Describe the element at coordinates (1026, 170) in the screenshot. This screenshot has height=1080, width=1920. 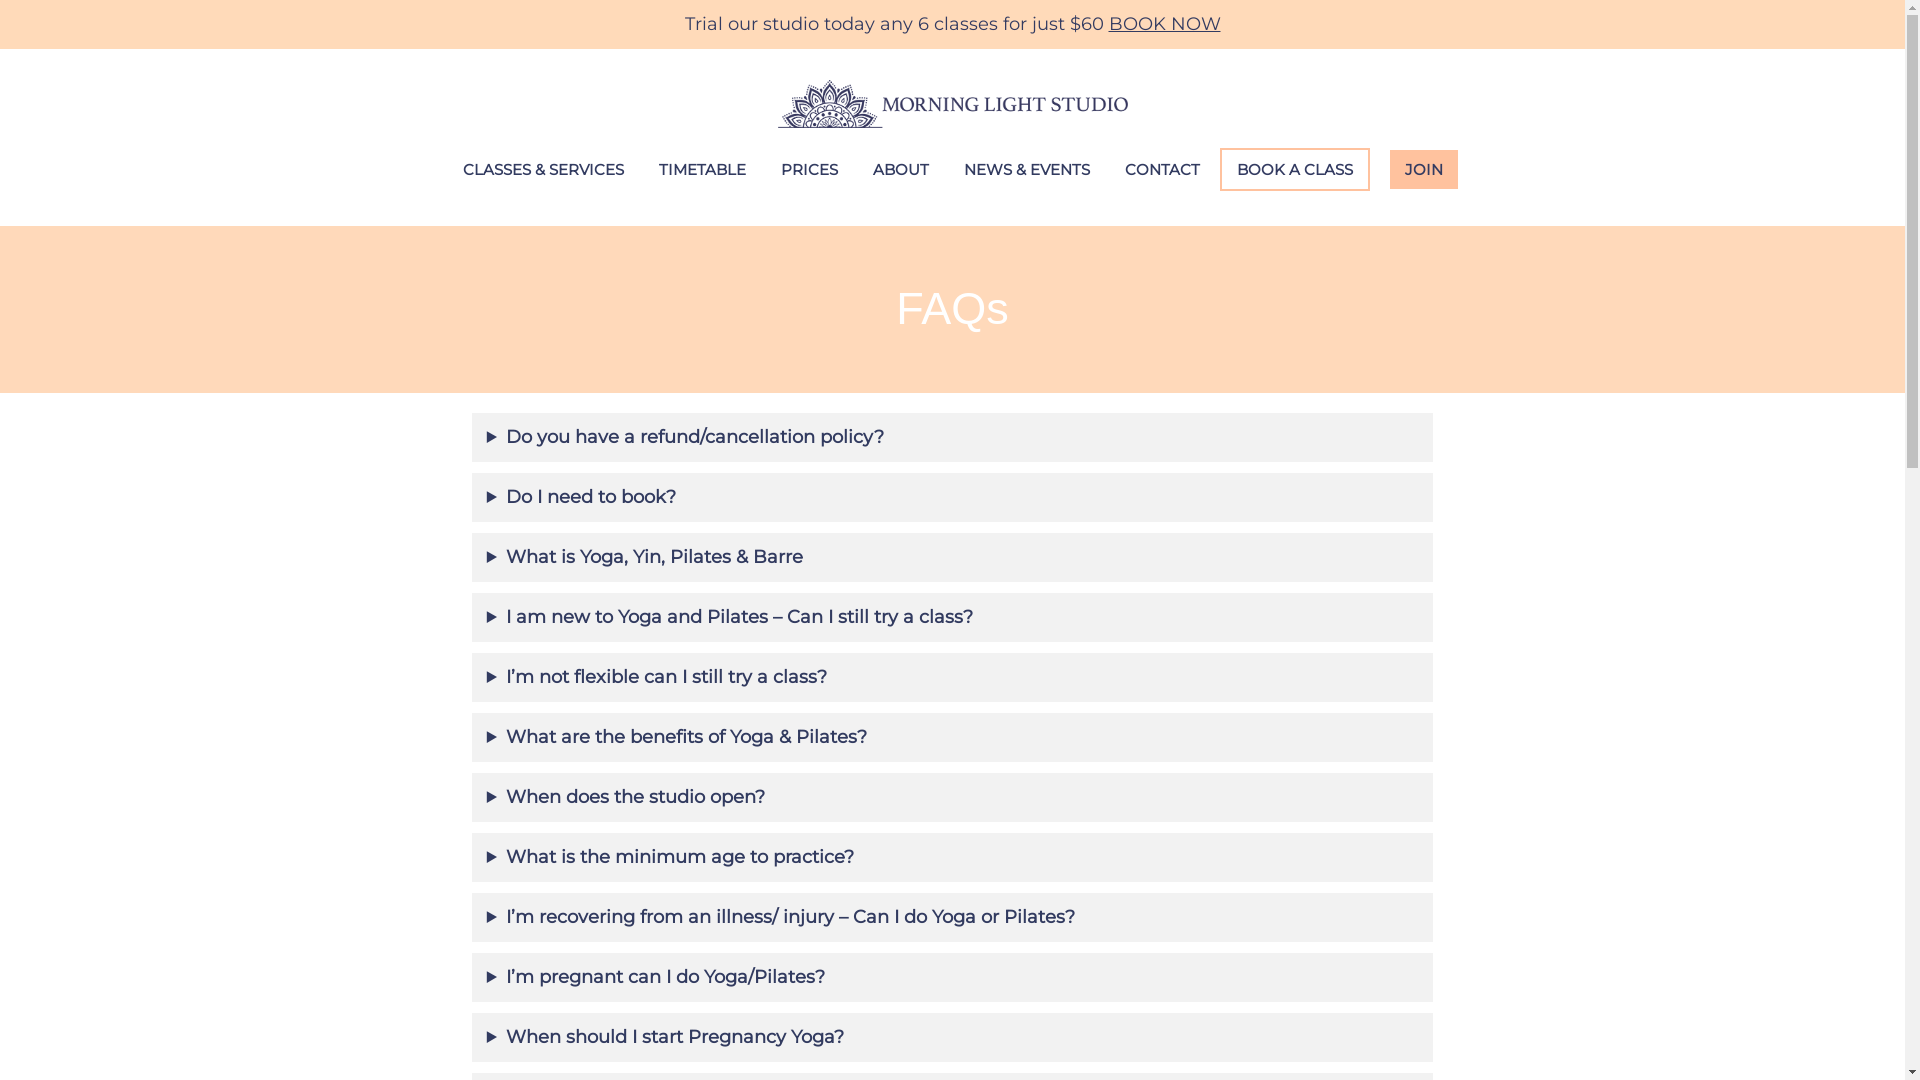
I see `NEWS & EVENTS` at that location.